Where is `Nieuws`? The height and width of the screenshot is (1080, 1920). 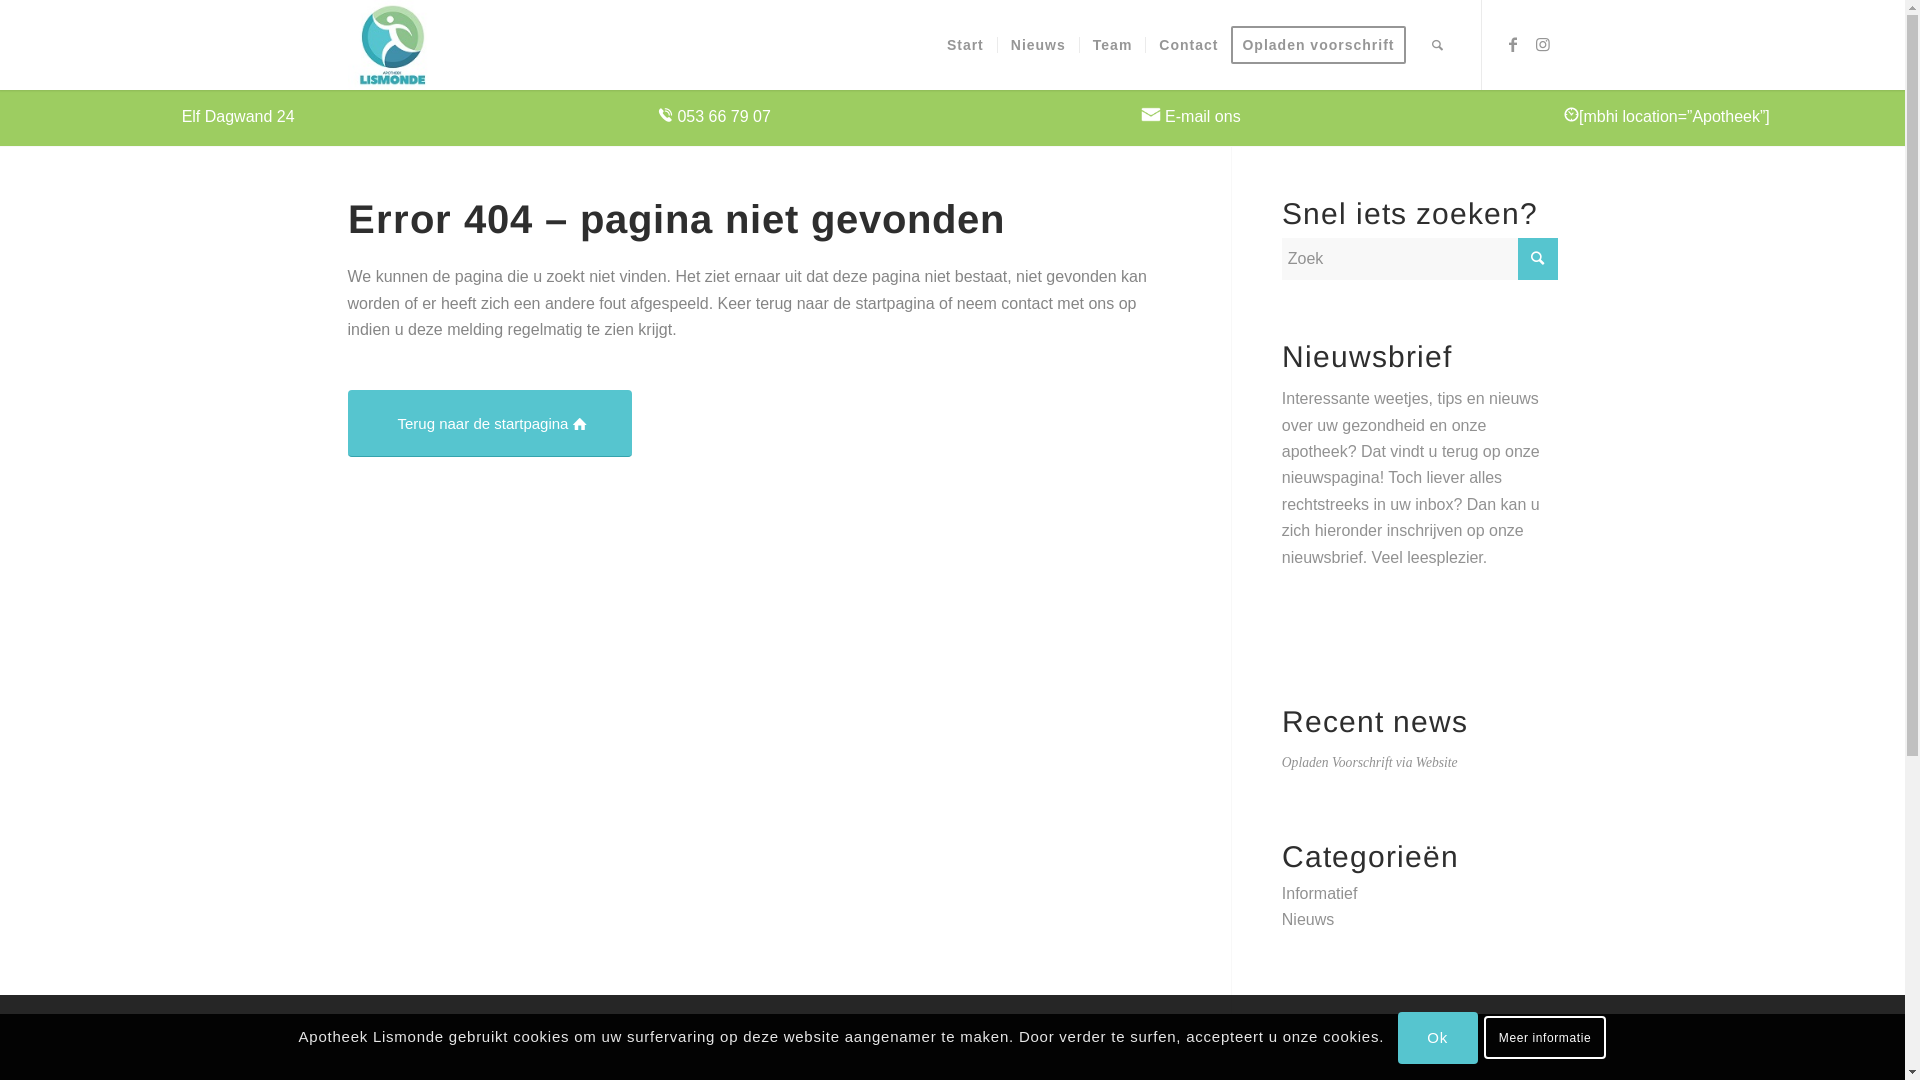
Nieuws is located at coordinates (1038, 45).